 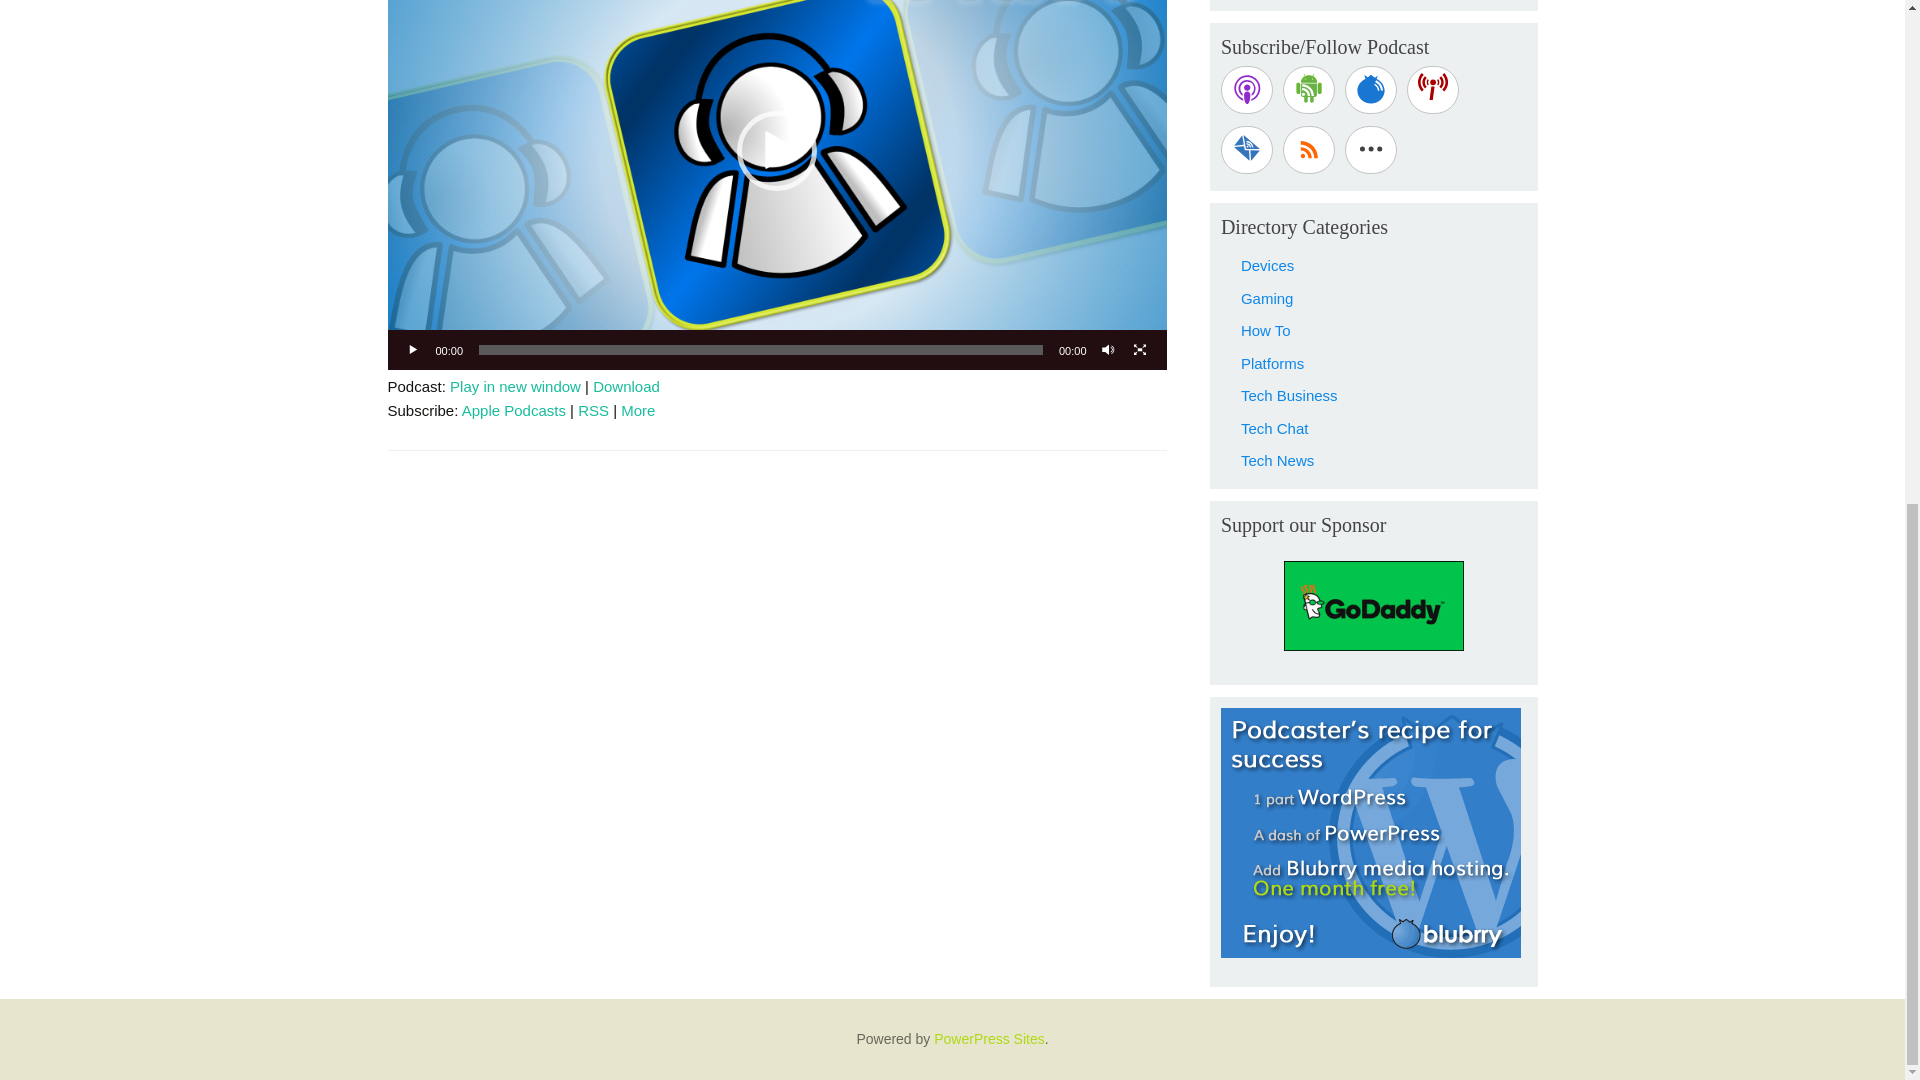 I want to click on Download, so click(x=626, y=386).